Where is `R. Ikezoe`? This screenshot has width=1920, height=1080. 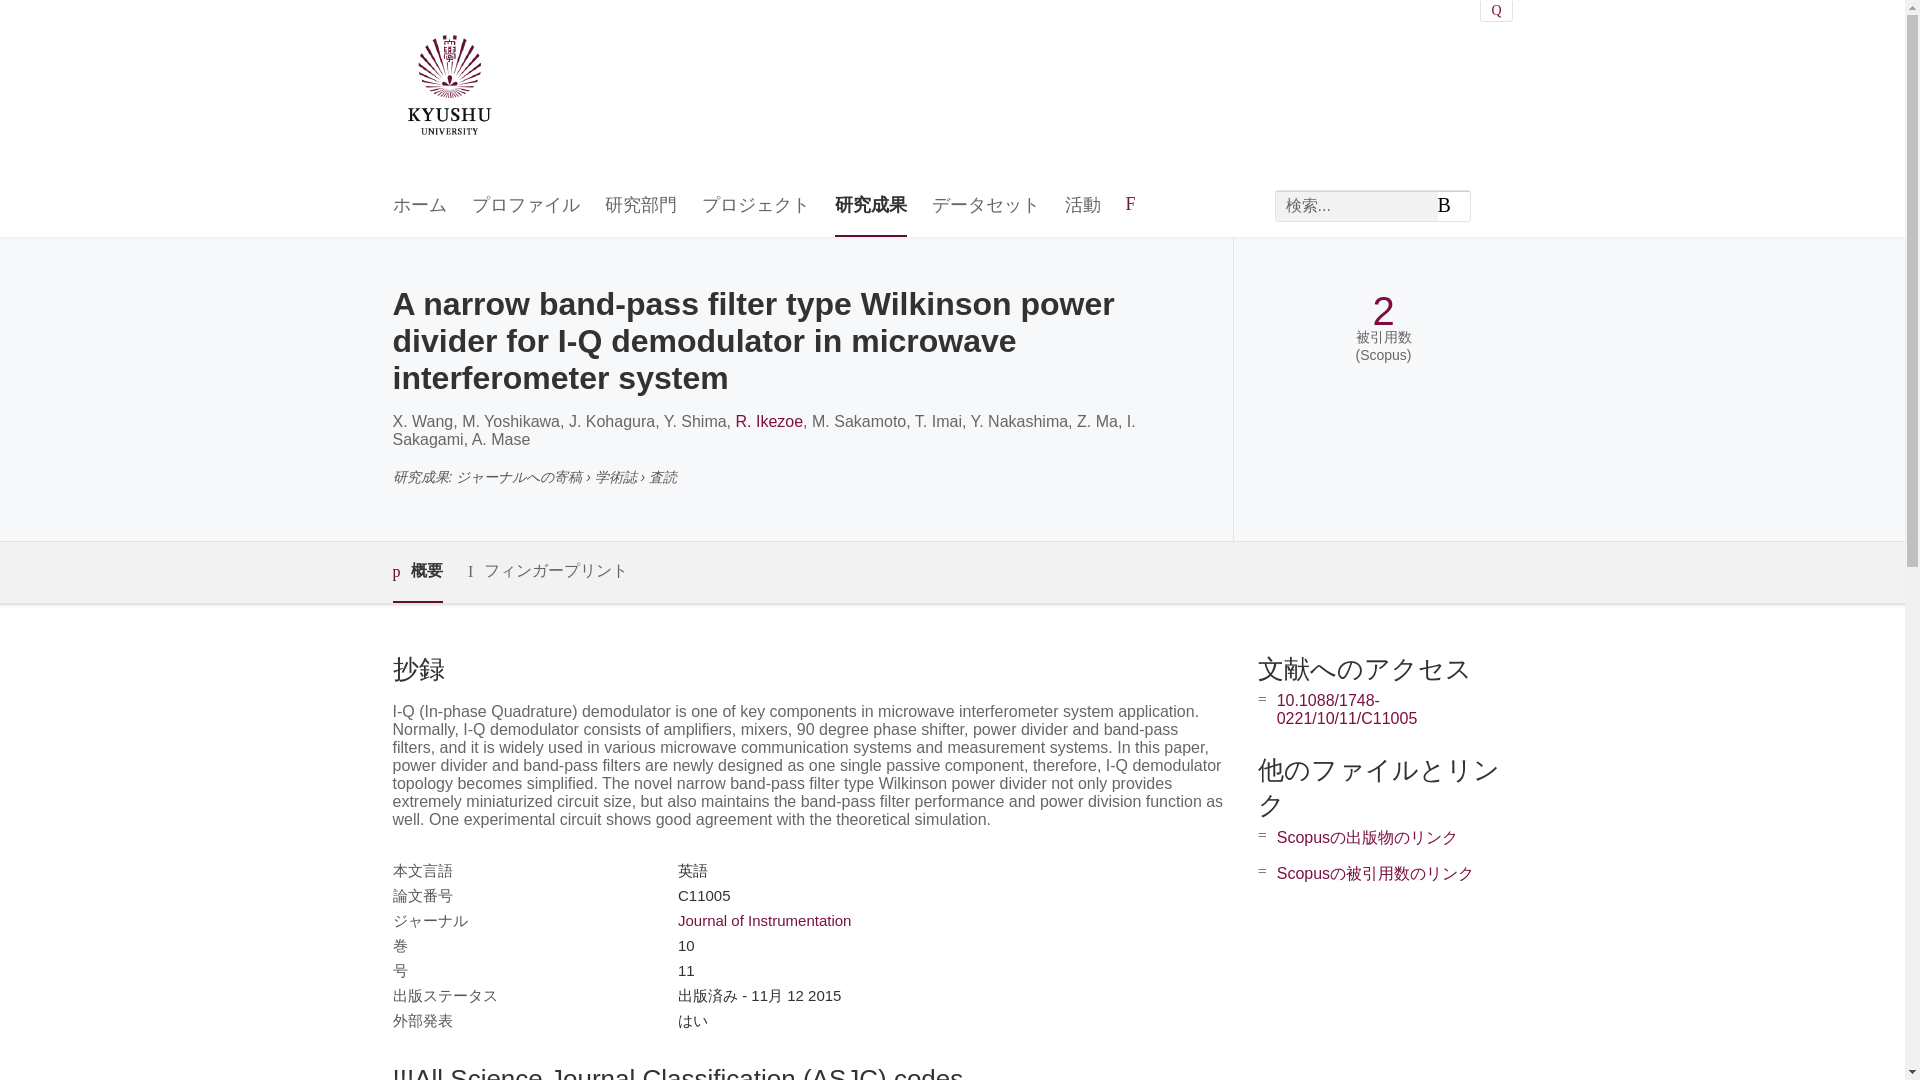
R. Ikezoe is located at coordinates (770, 420).